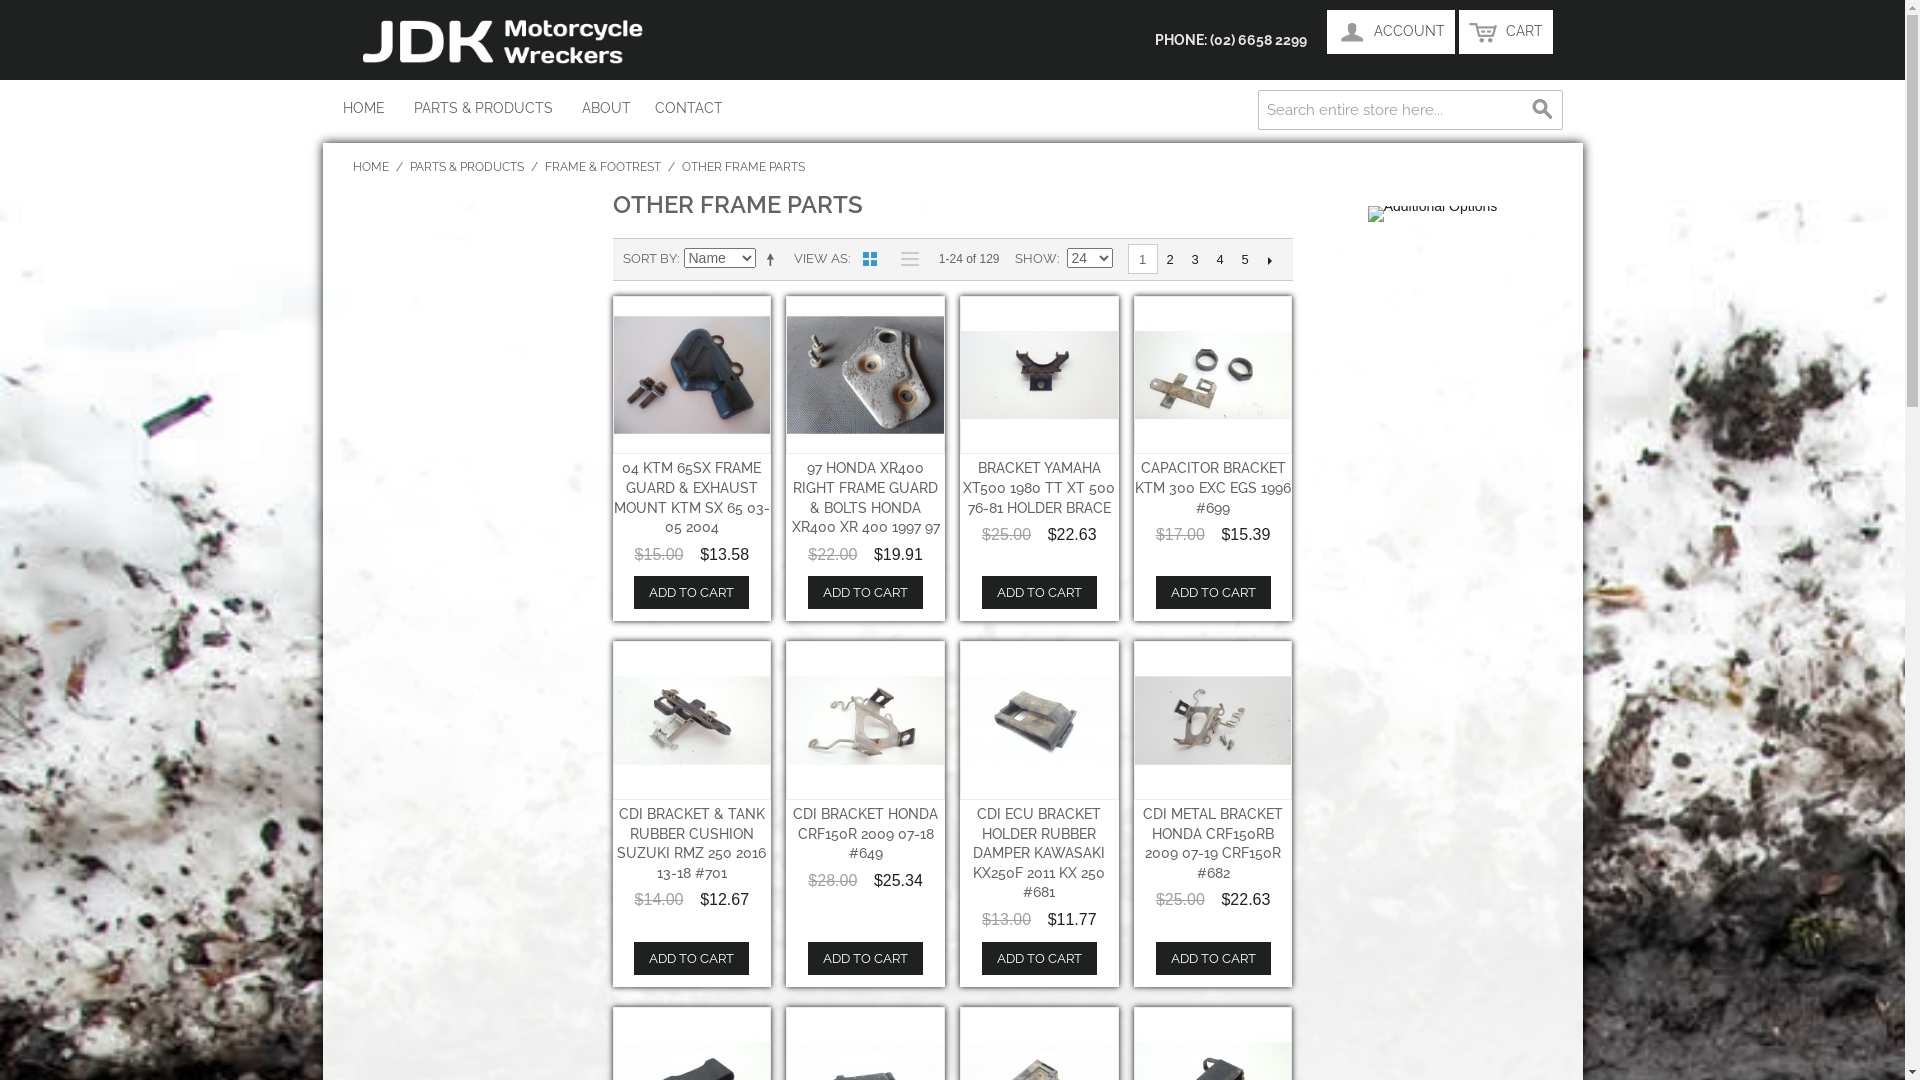  What do you see at coordinates (606, 108) in the screenshot?
I see `ABOUT` at bounding box center [606, 108].